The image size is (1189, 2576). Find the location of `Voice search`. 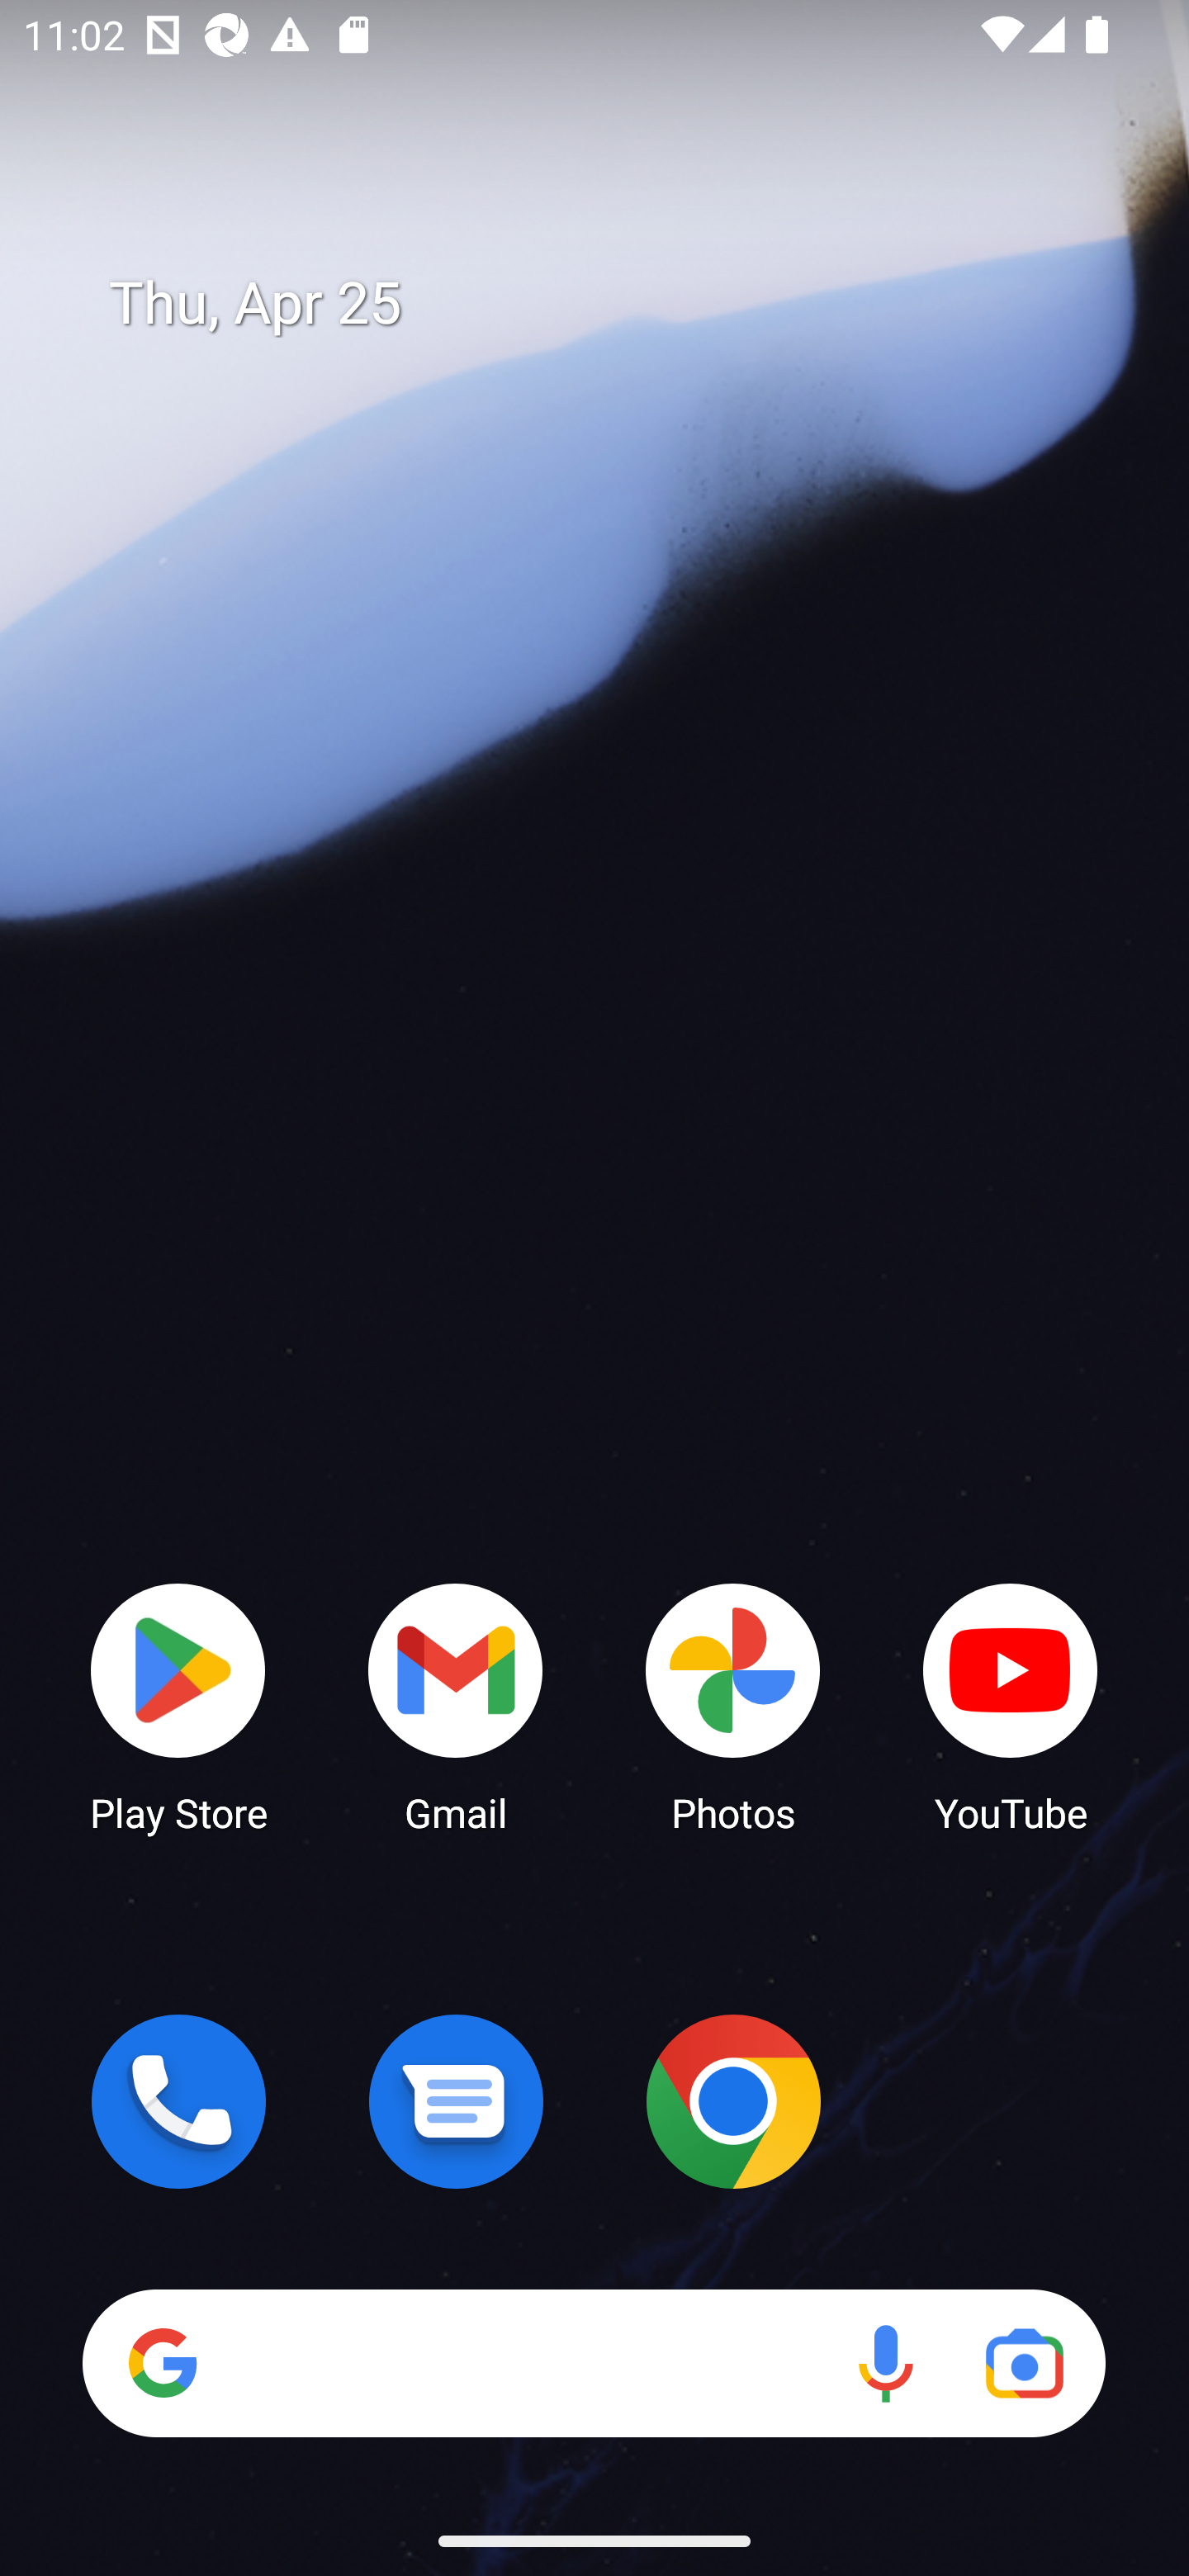

Voice search is located at coordinates (885, 2363).